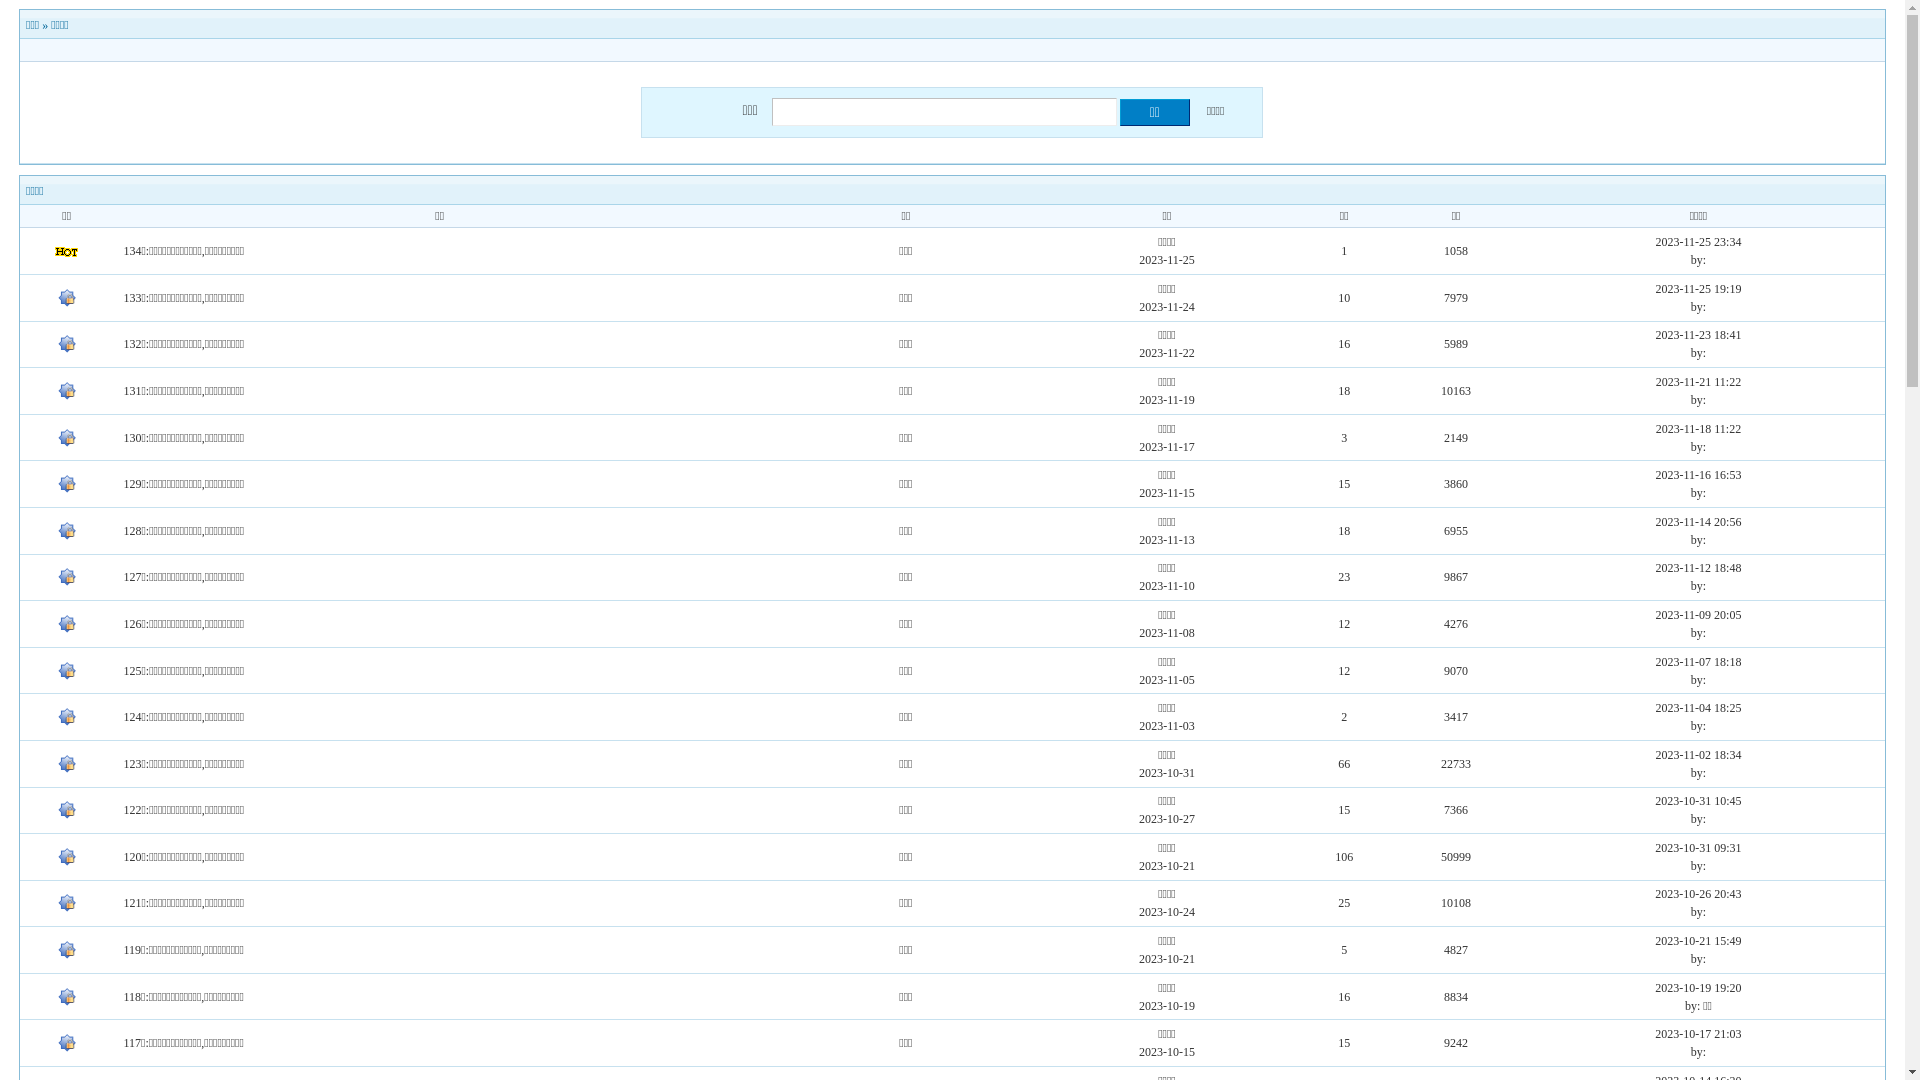  Describe the element at coordinates (1699, 708) in the screenshot. I see `2023-11-04 18:25` at that location.